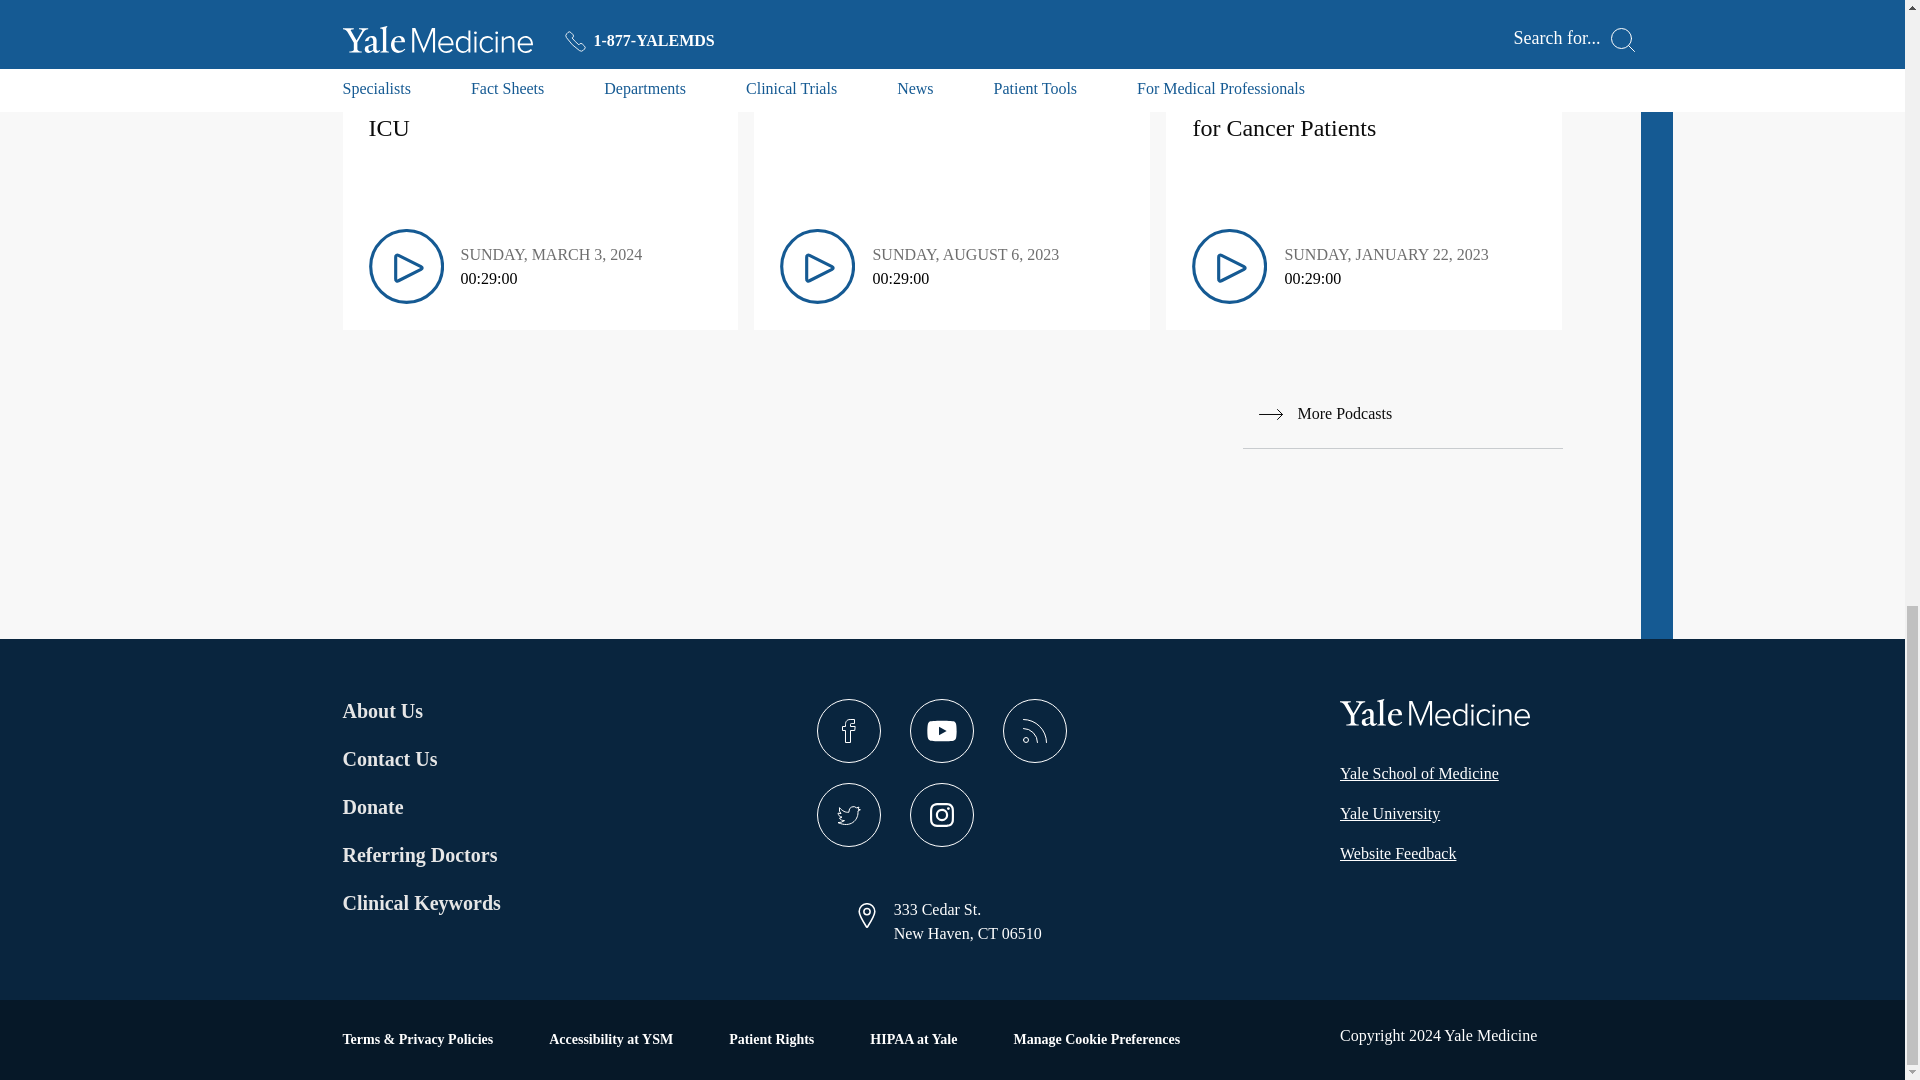  Describe the element at coordinates (772, 1040) in the screenshot. I see `Patient Rights` at that location.